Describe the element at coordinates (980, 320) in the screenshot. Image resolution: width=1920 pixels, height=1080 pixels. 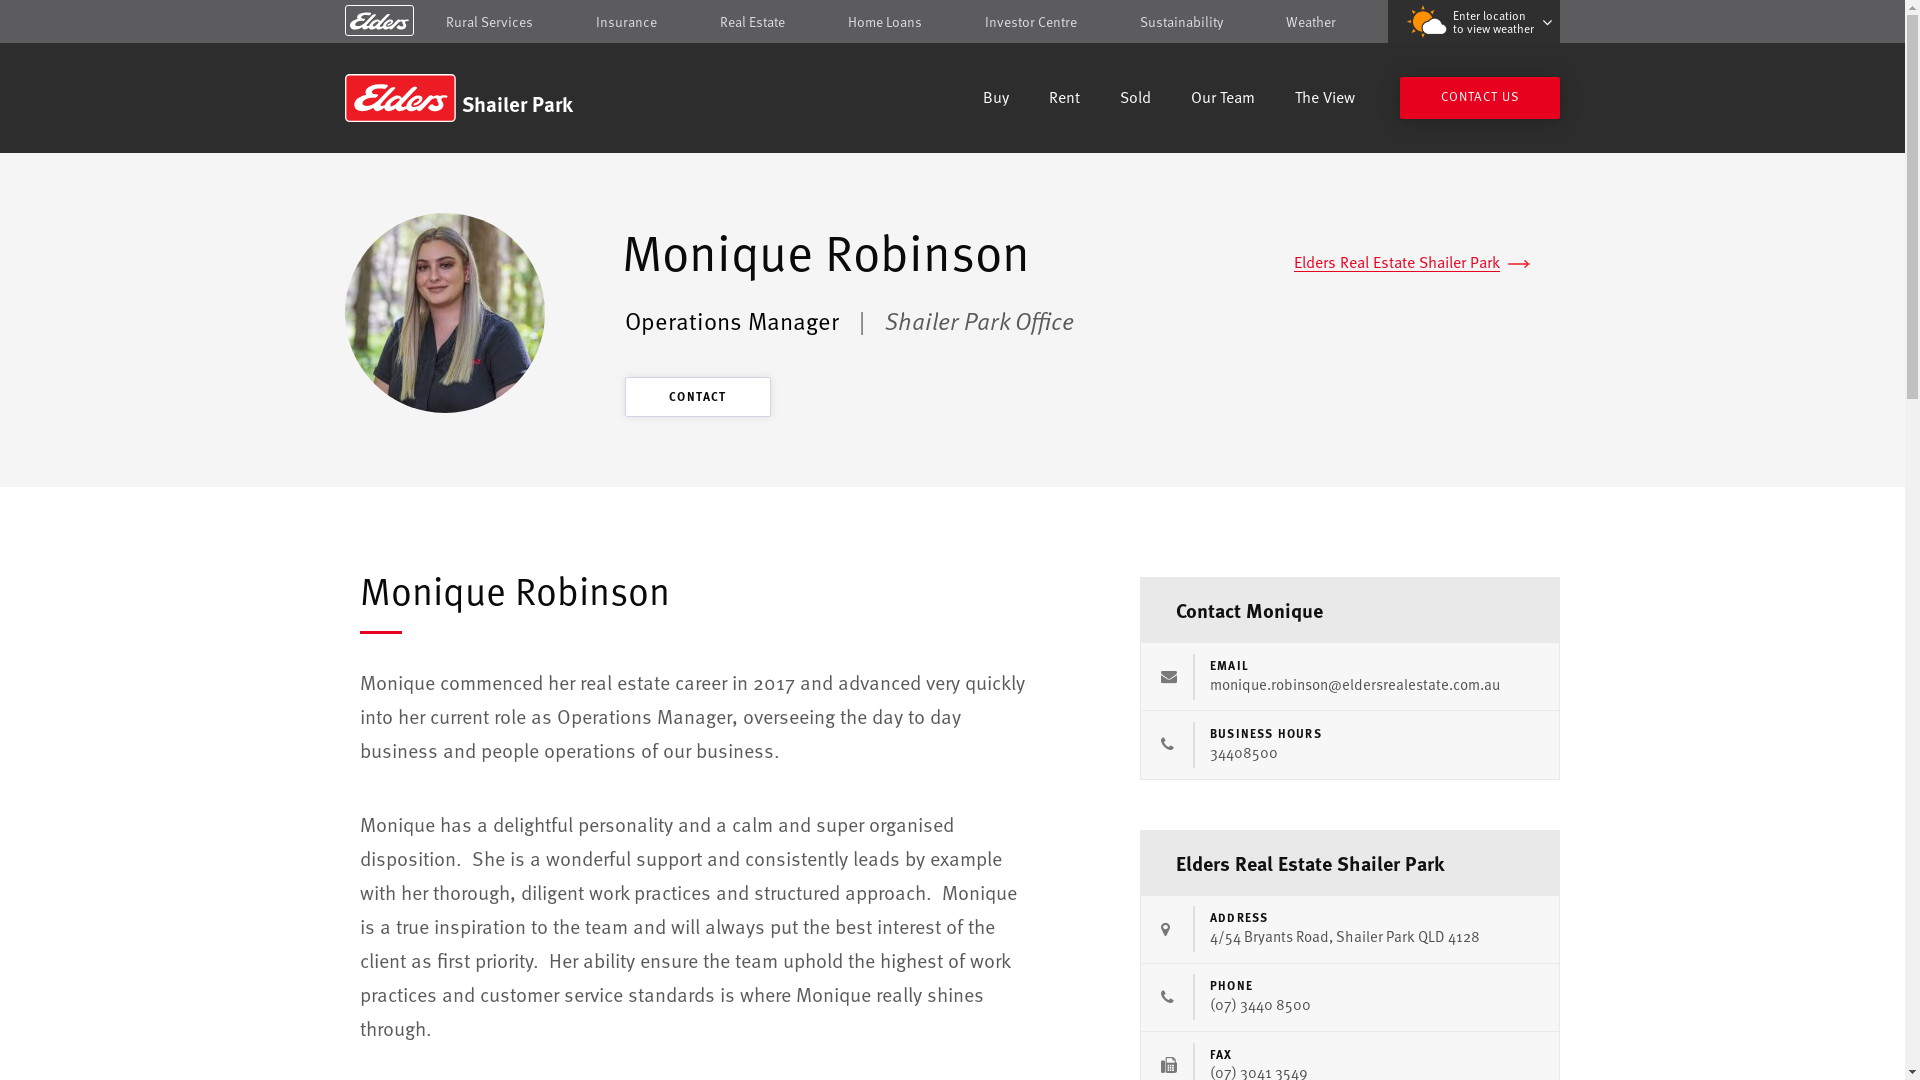
I see `Shailer Park Office` at that location.